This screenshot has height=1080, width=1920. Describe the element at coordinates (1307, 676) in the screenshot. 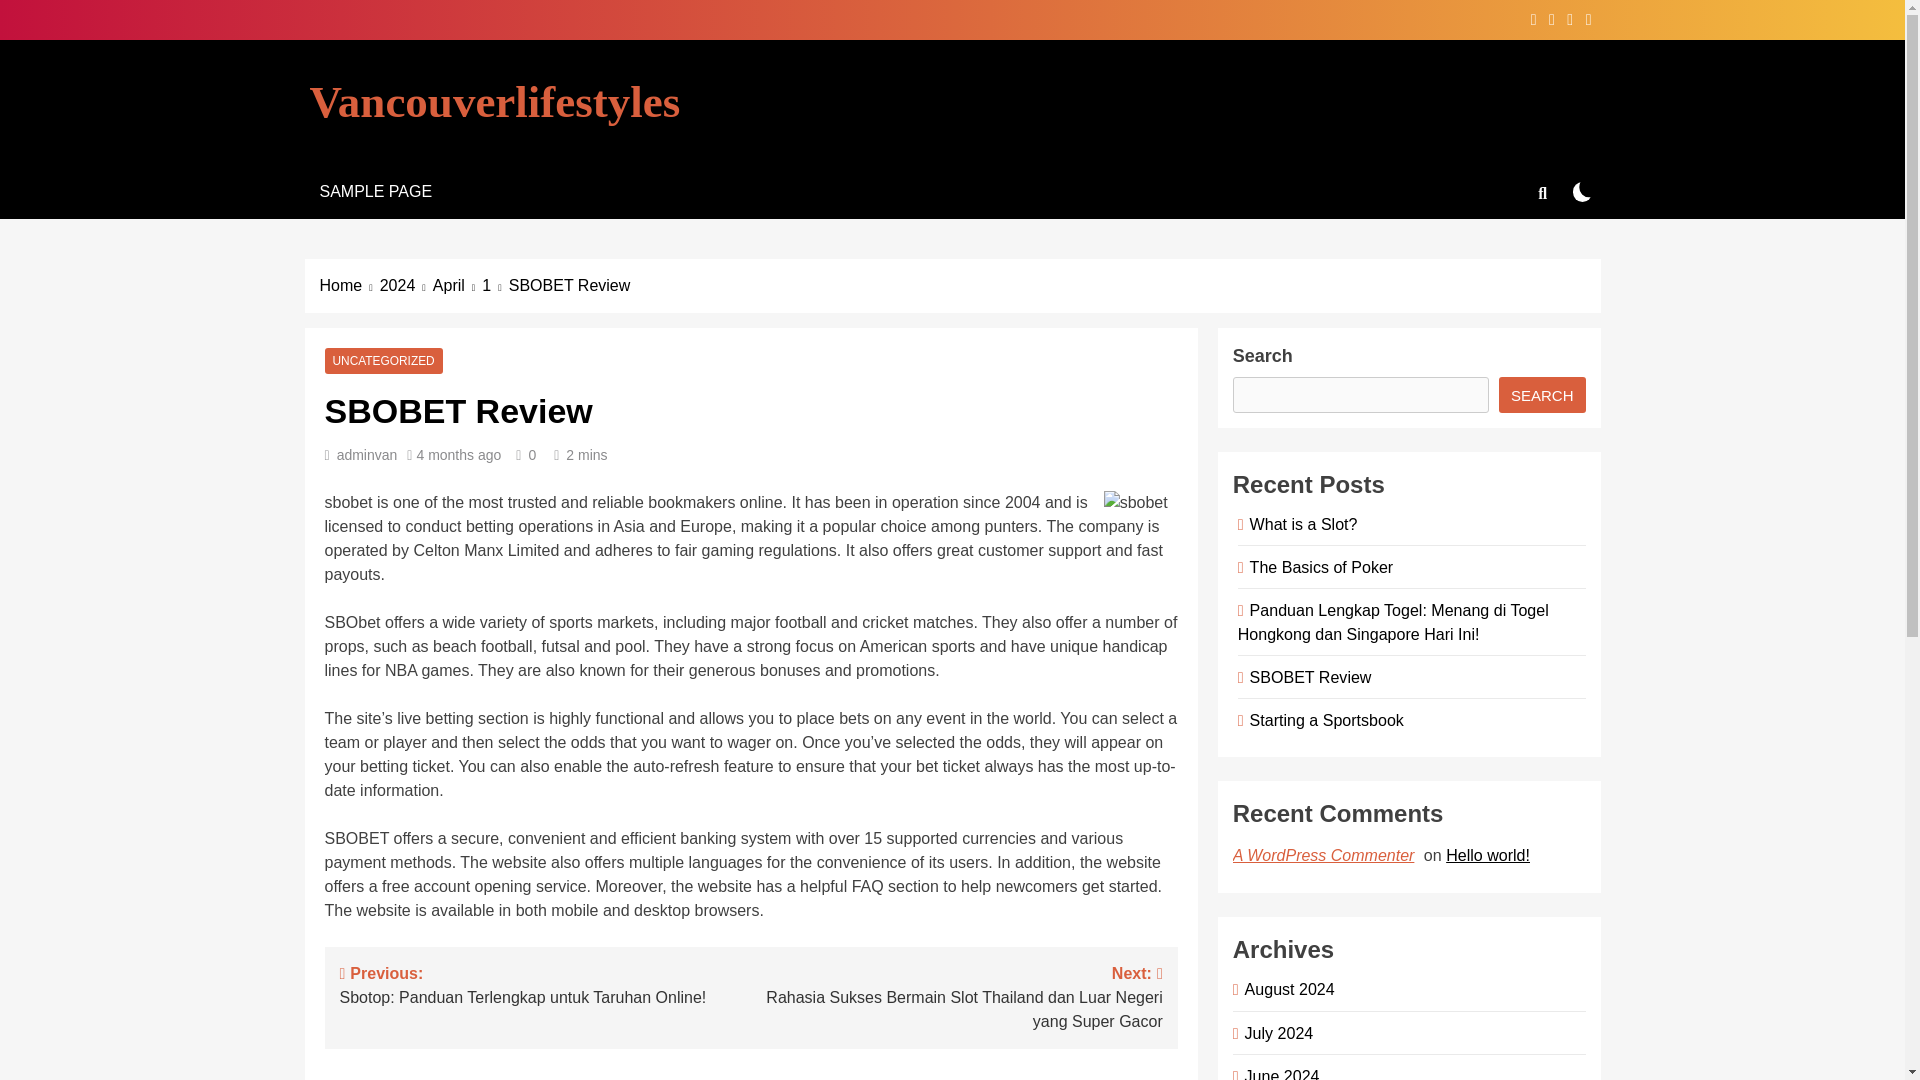

I see `SBOBET Review` at that location.